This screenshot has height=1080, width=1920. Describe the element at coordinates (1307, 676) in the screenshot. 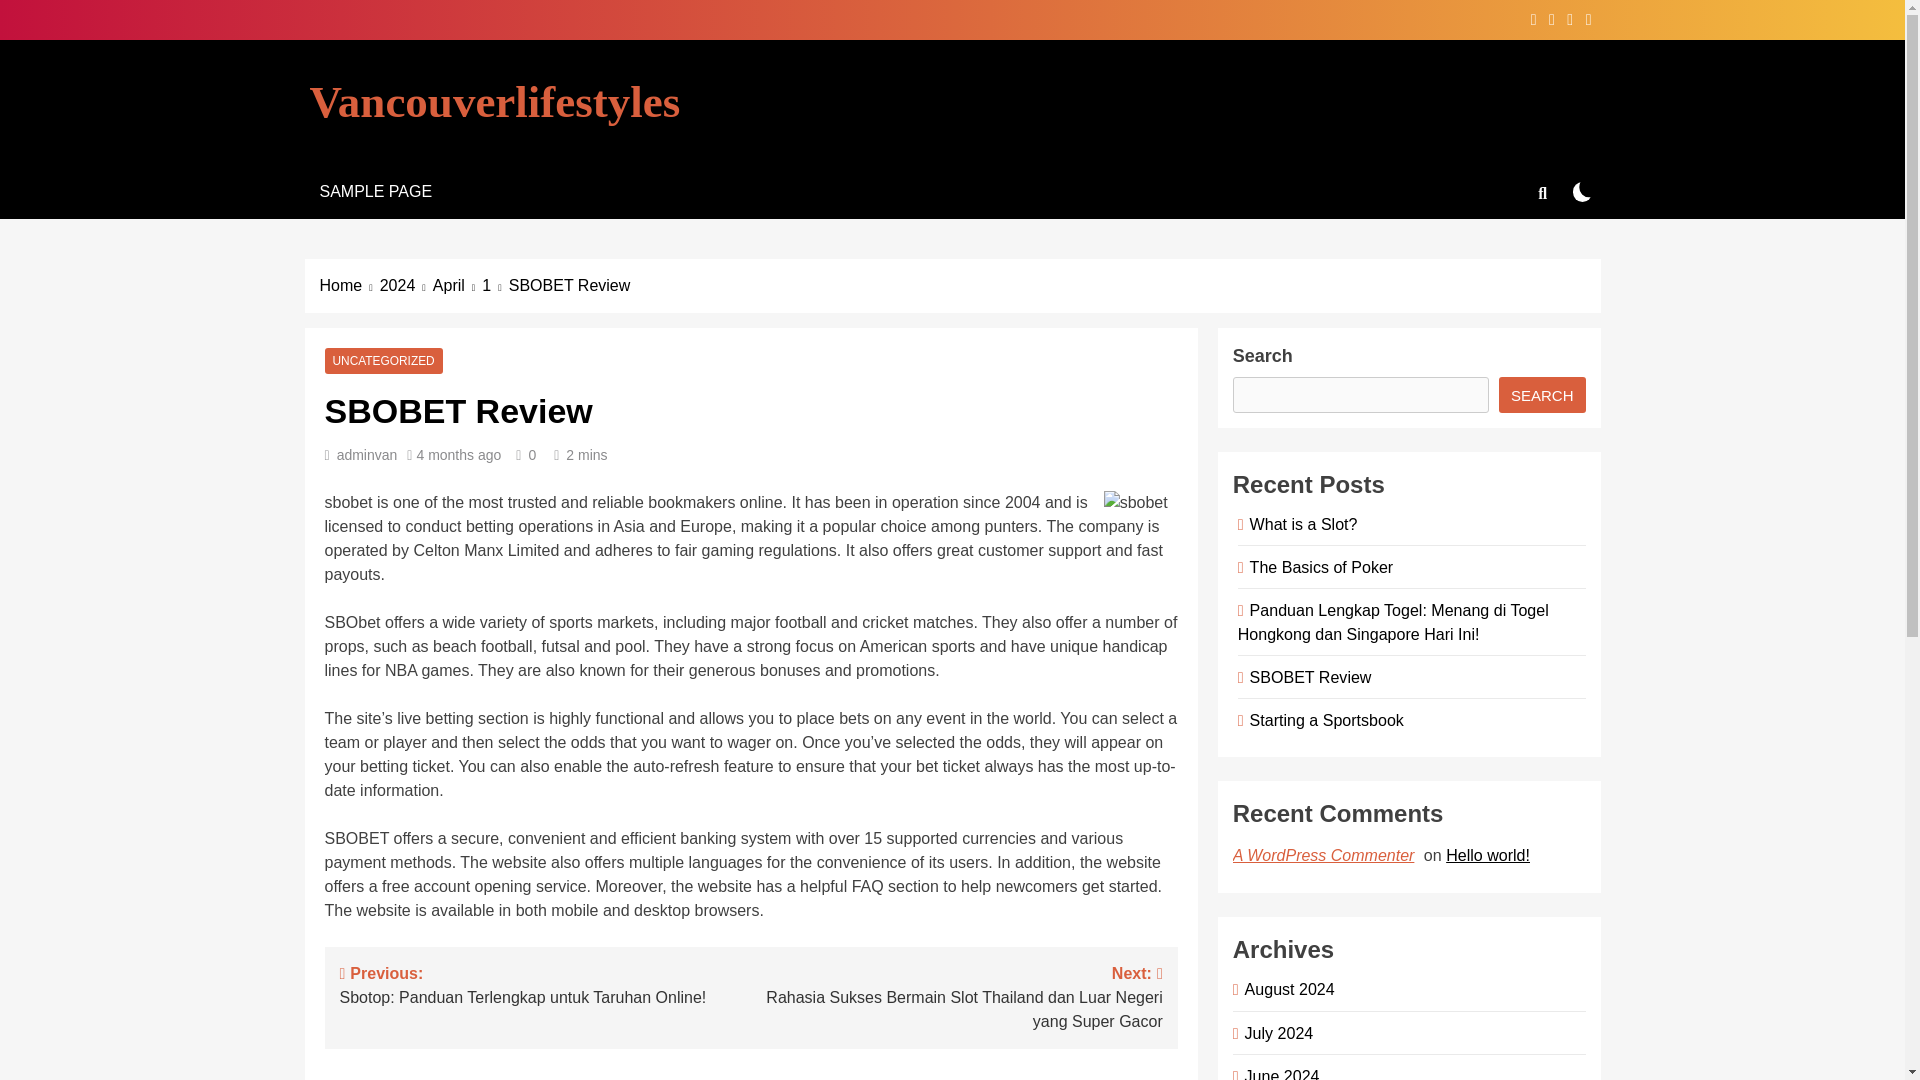

I see `SBOBET Review` at that location.